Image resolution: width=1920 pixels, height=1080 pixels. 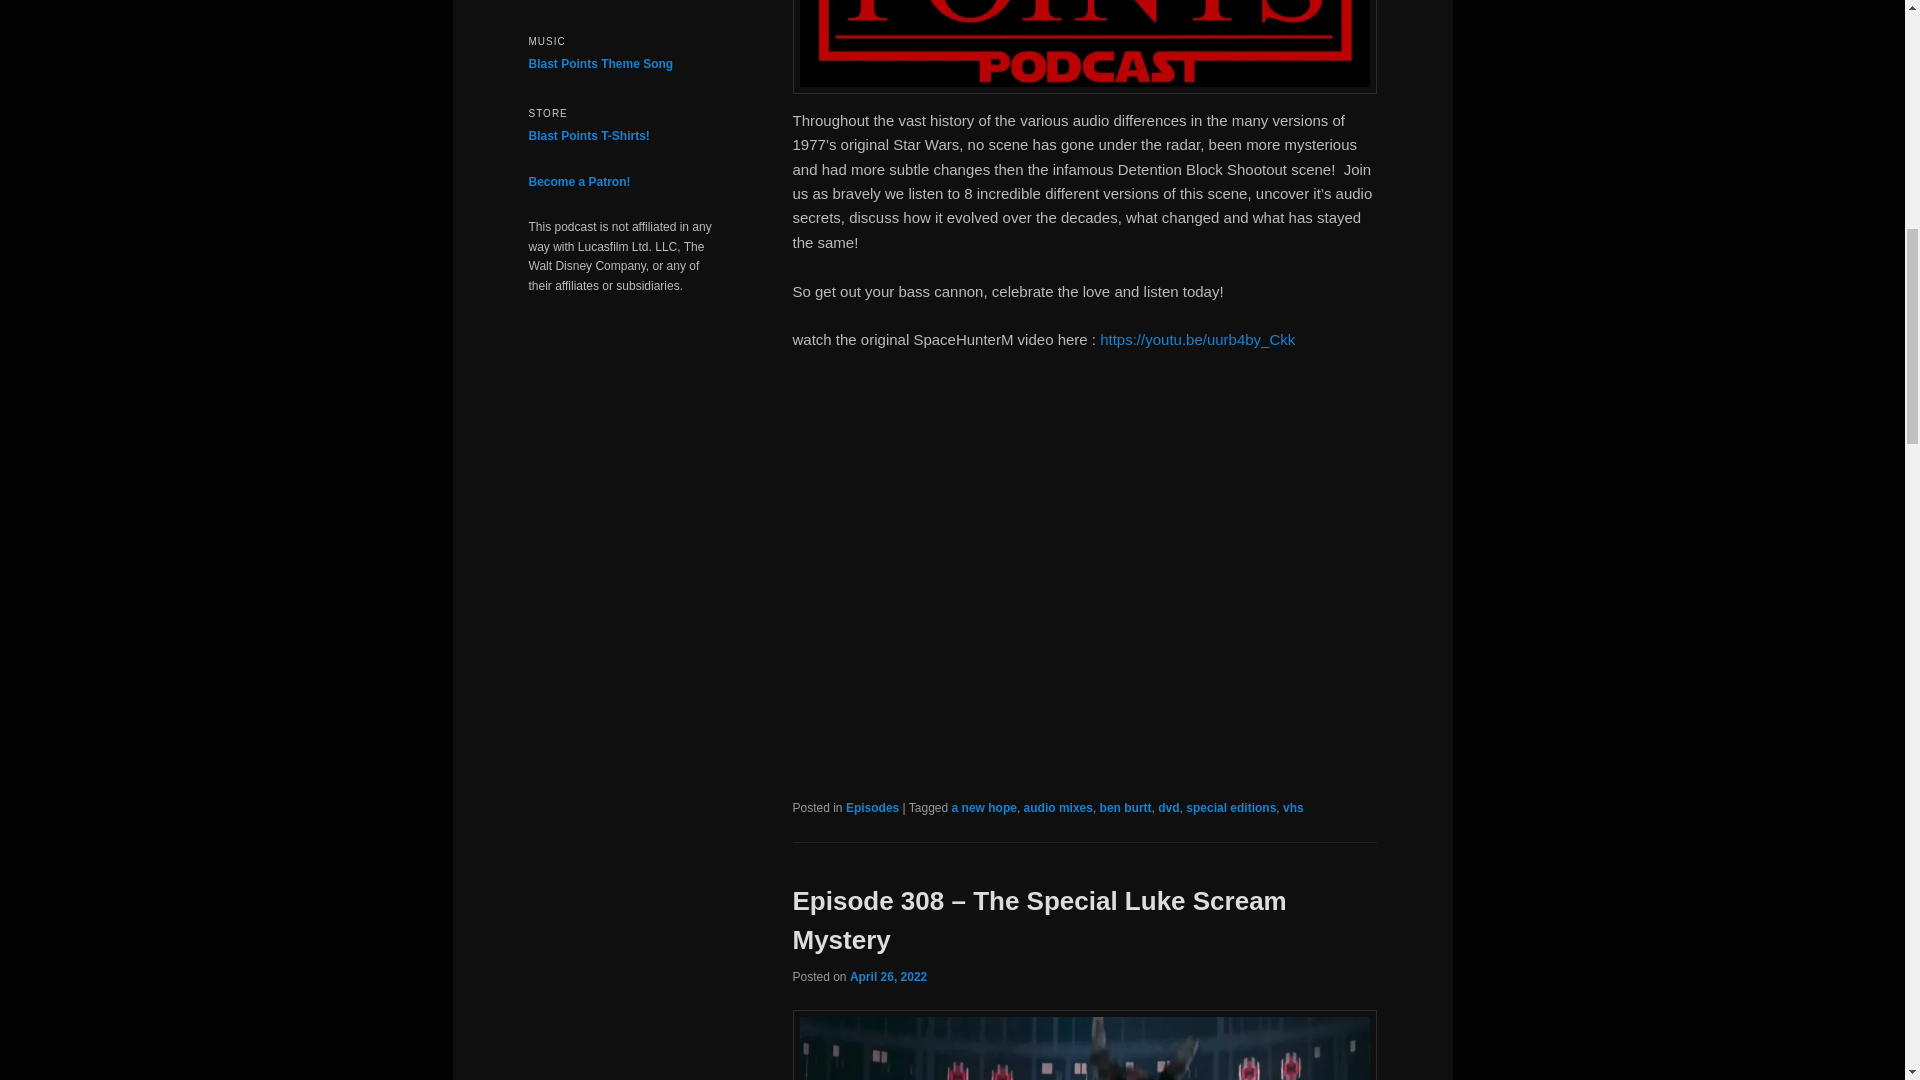 What do you see at coordinates (888, 976) in the screenshot?
I see `April 26, 2022` at bounding box center [888, 976].